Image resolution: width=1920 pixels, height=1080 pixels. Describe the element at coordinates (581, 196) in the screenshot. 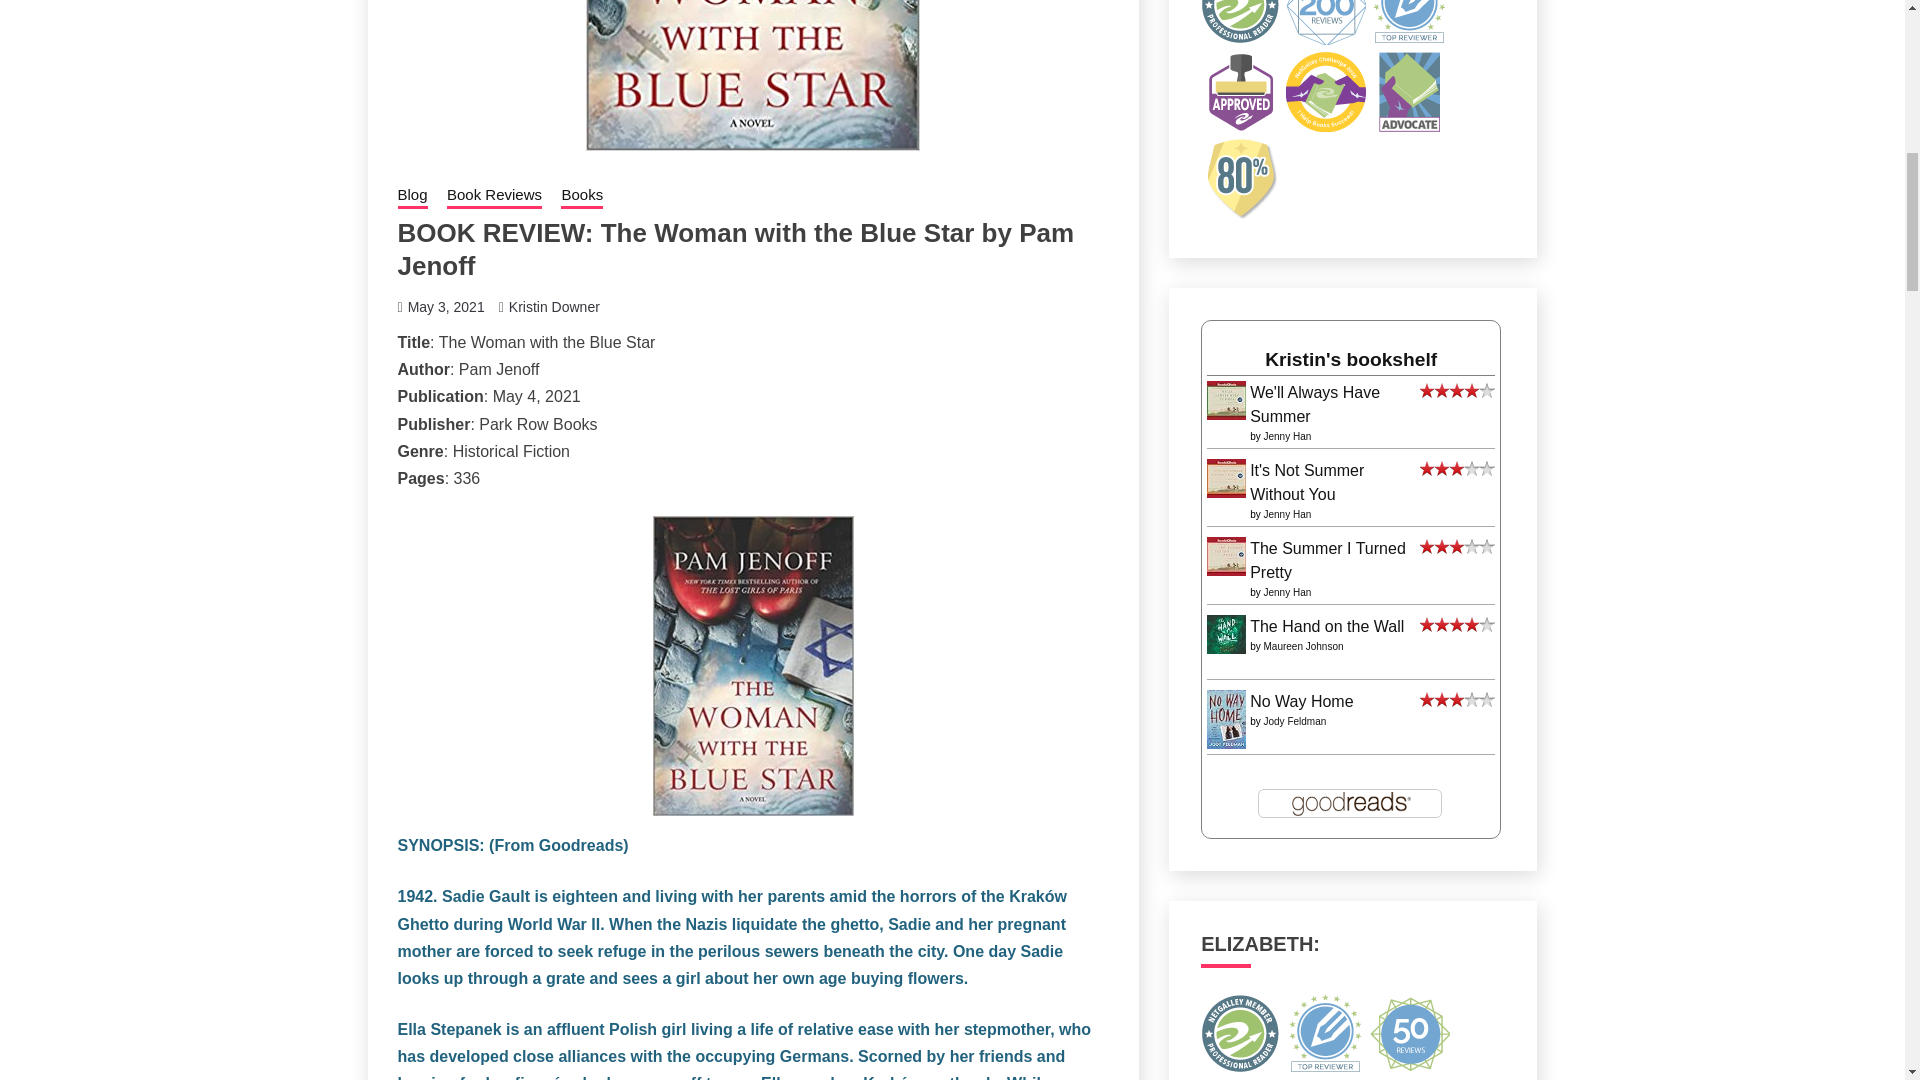

I see `Books` at that location.